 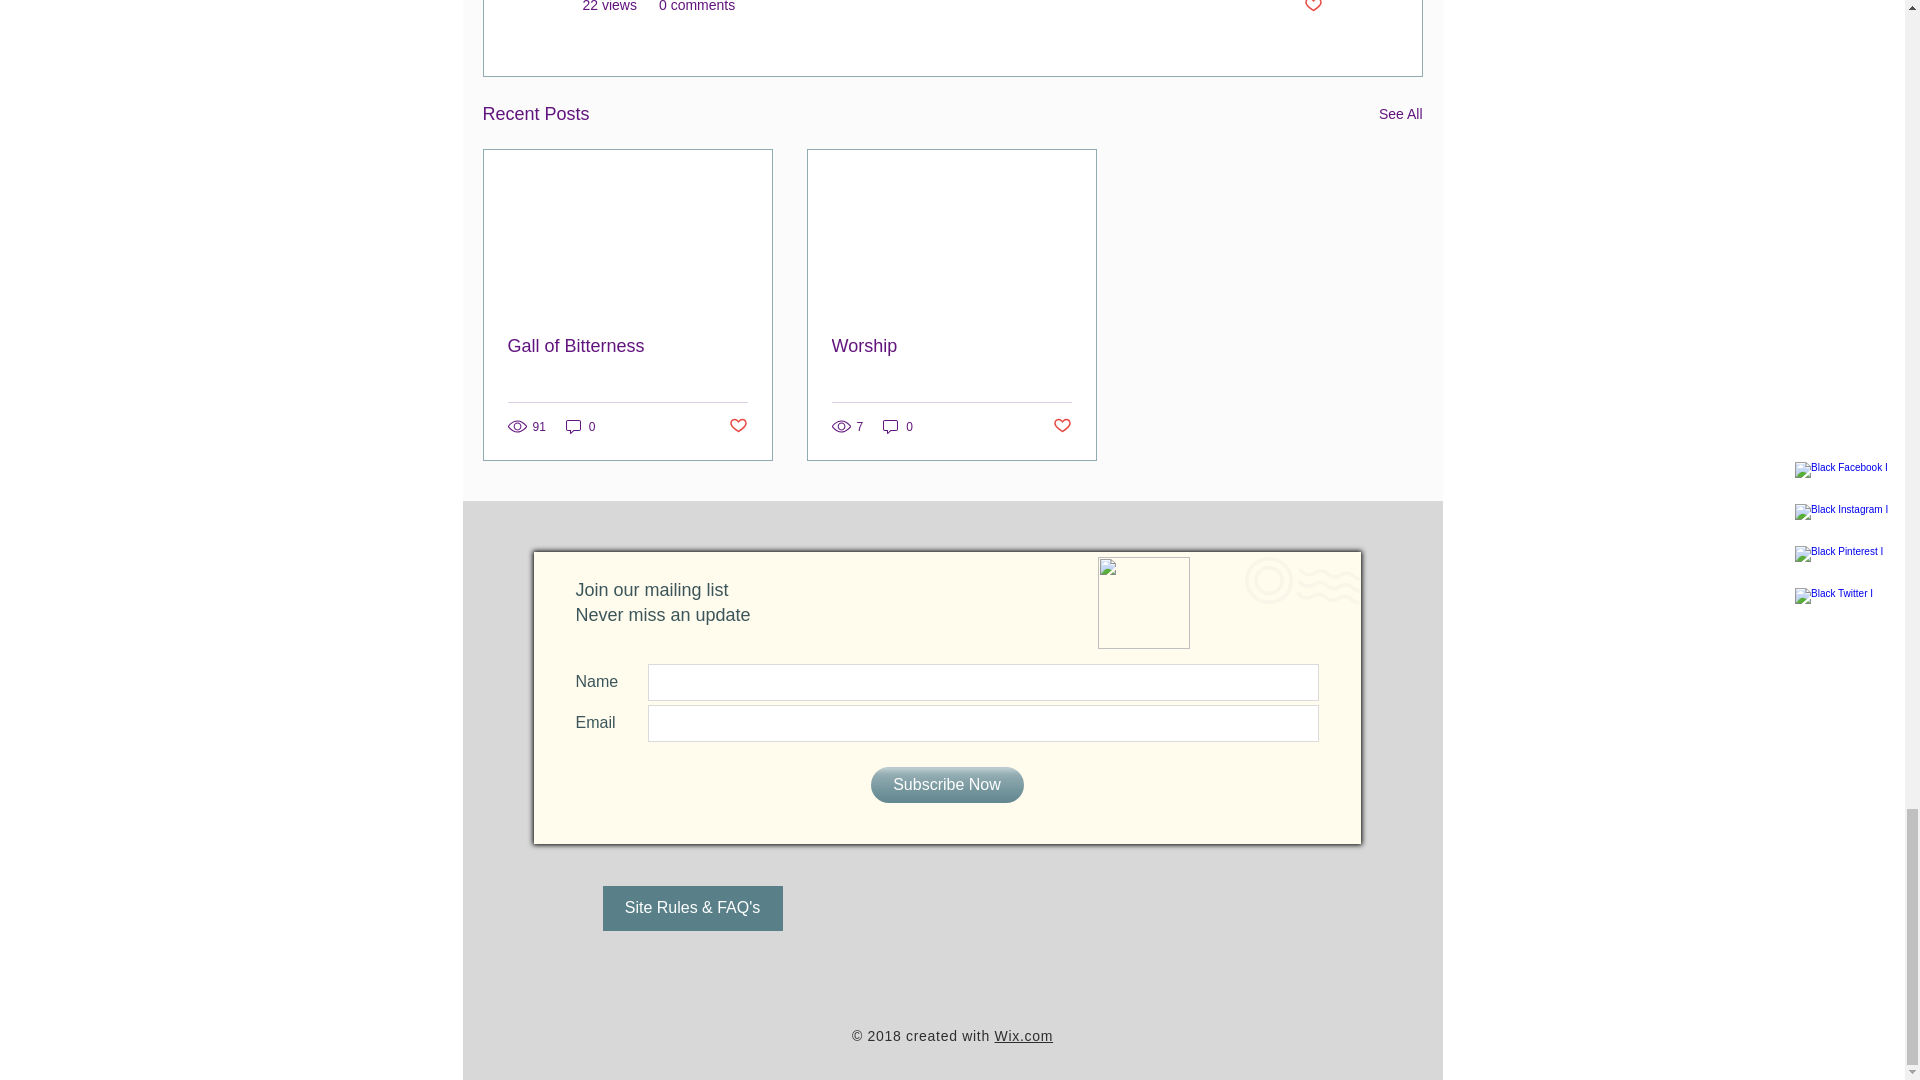 What do you see at coordinates (580, 426) in the screenshot?
I see `0` at bounding box center [580, 426].